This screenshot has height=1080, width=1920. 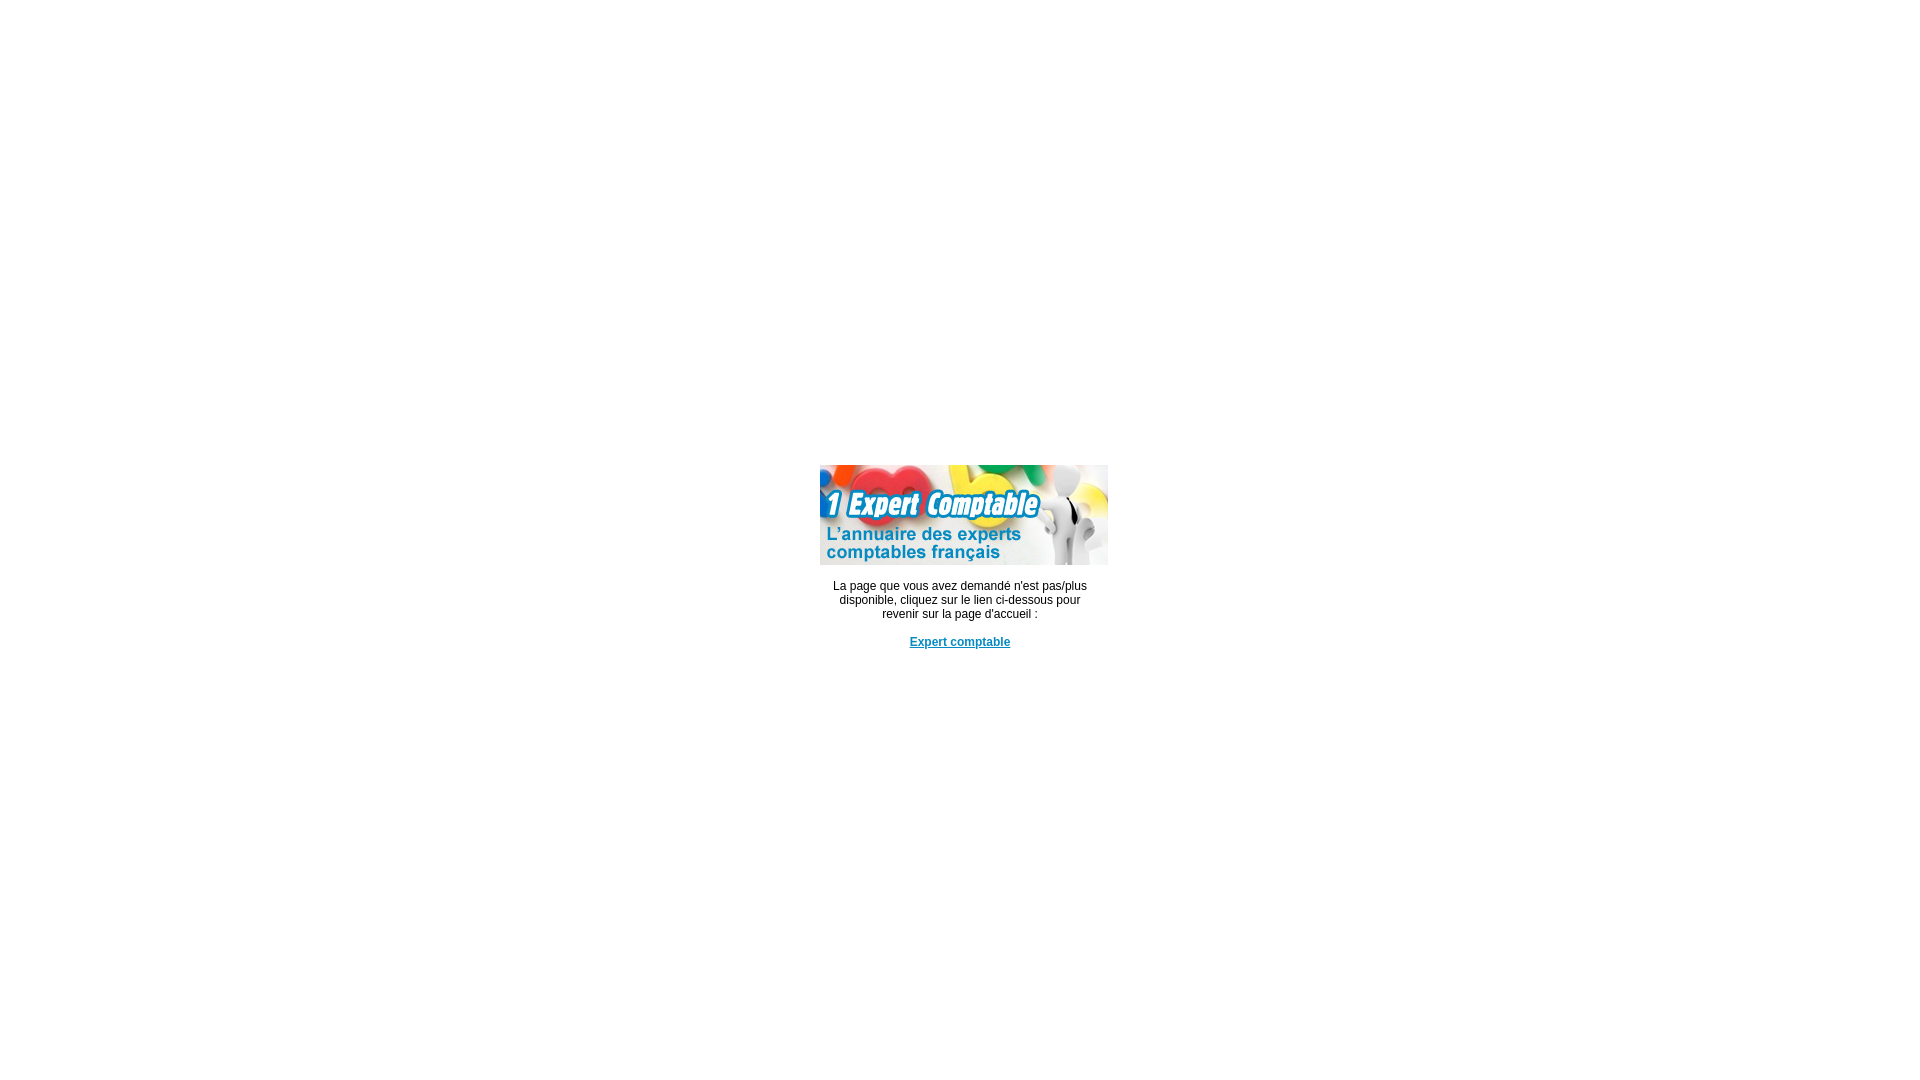 What do you see at coordinates (964, 561) in the screenshot?
I see `Expert comptable` at bounding box center [964, 561].